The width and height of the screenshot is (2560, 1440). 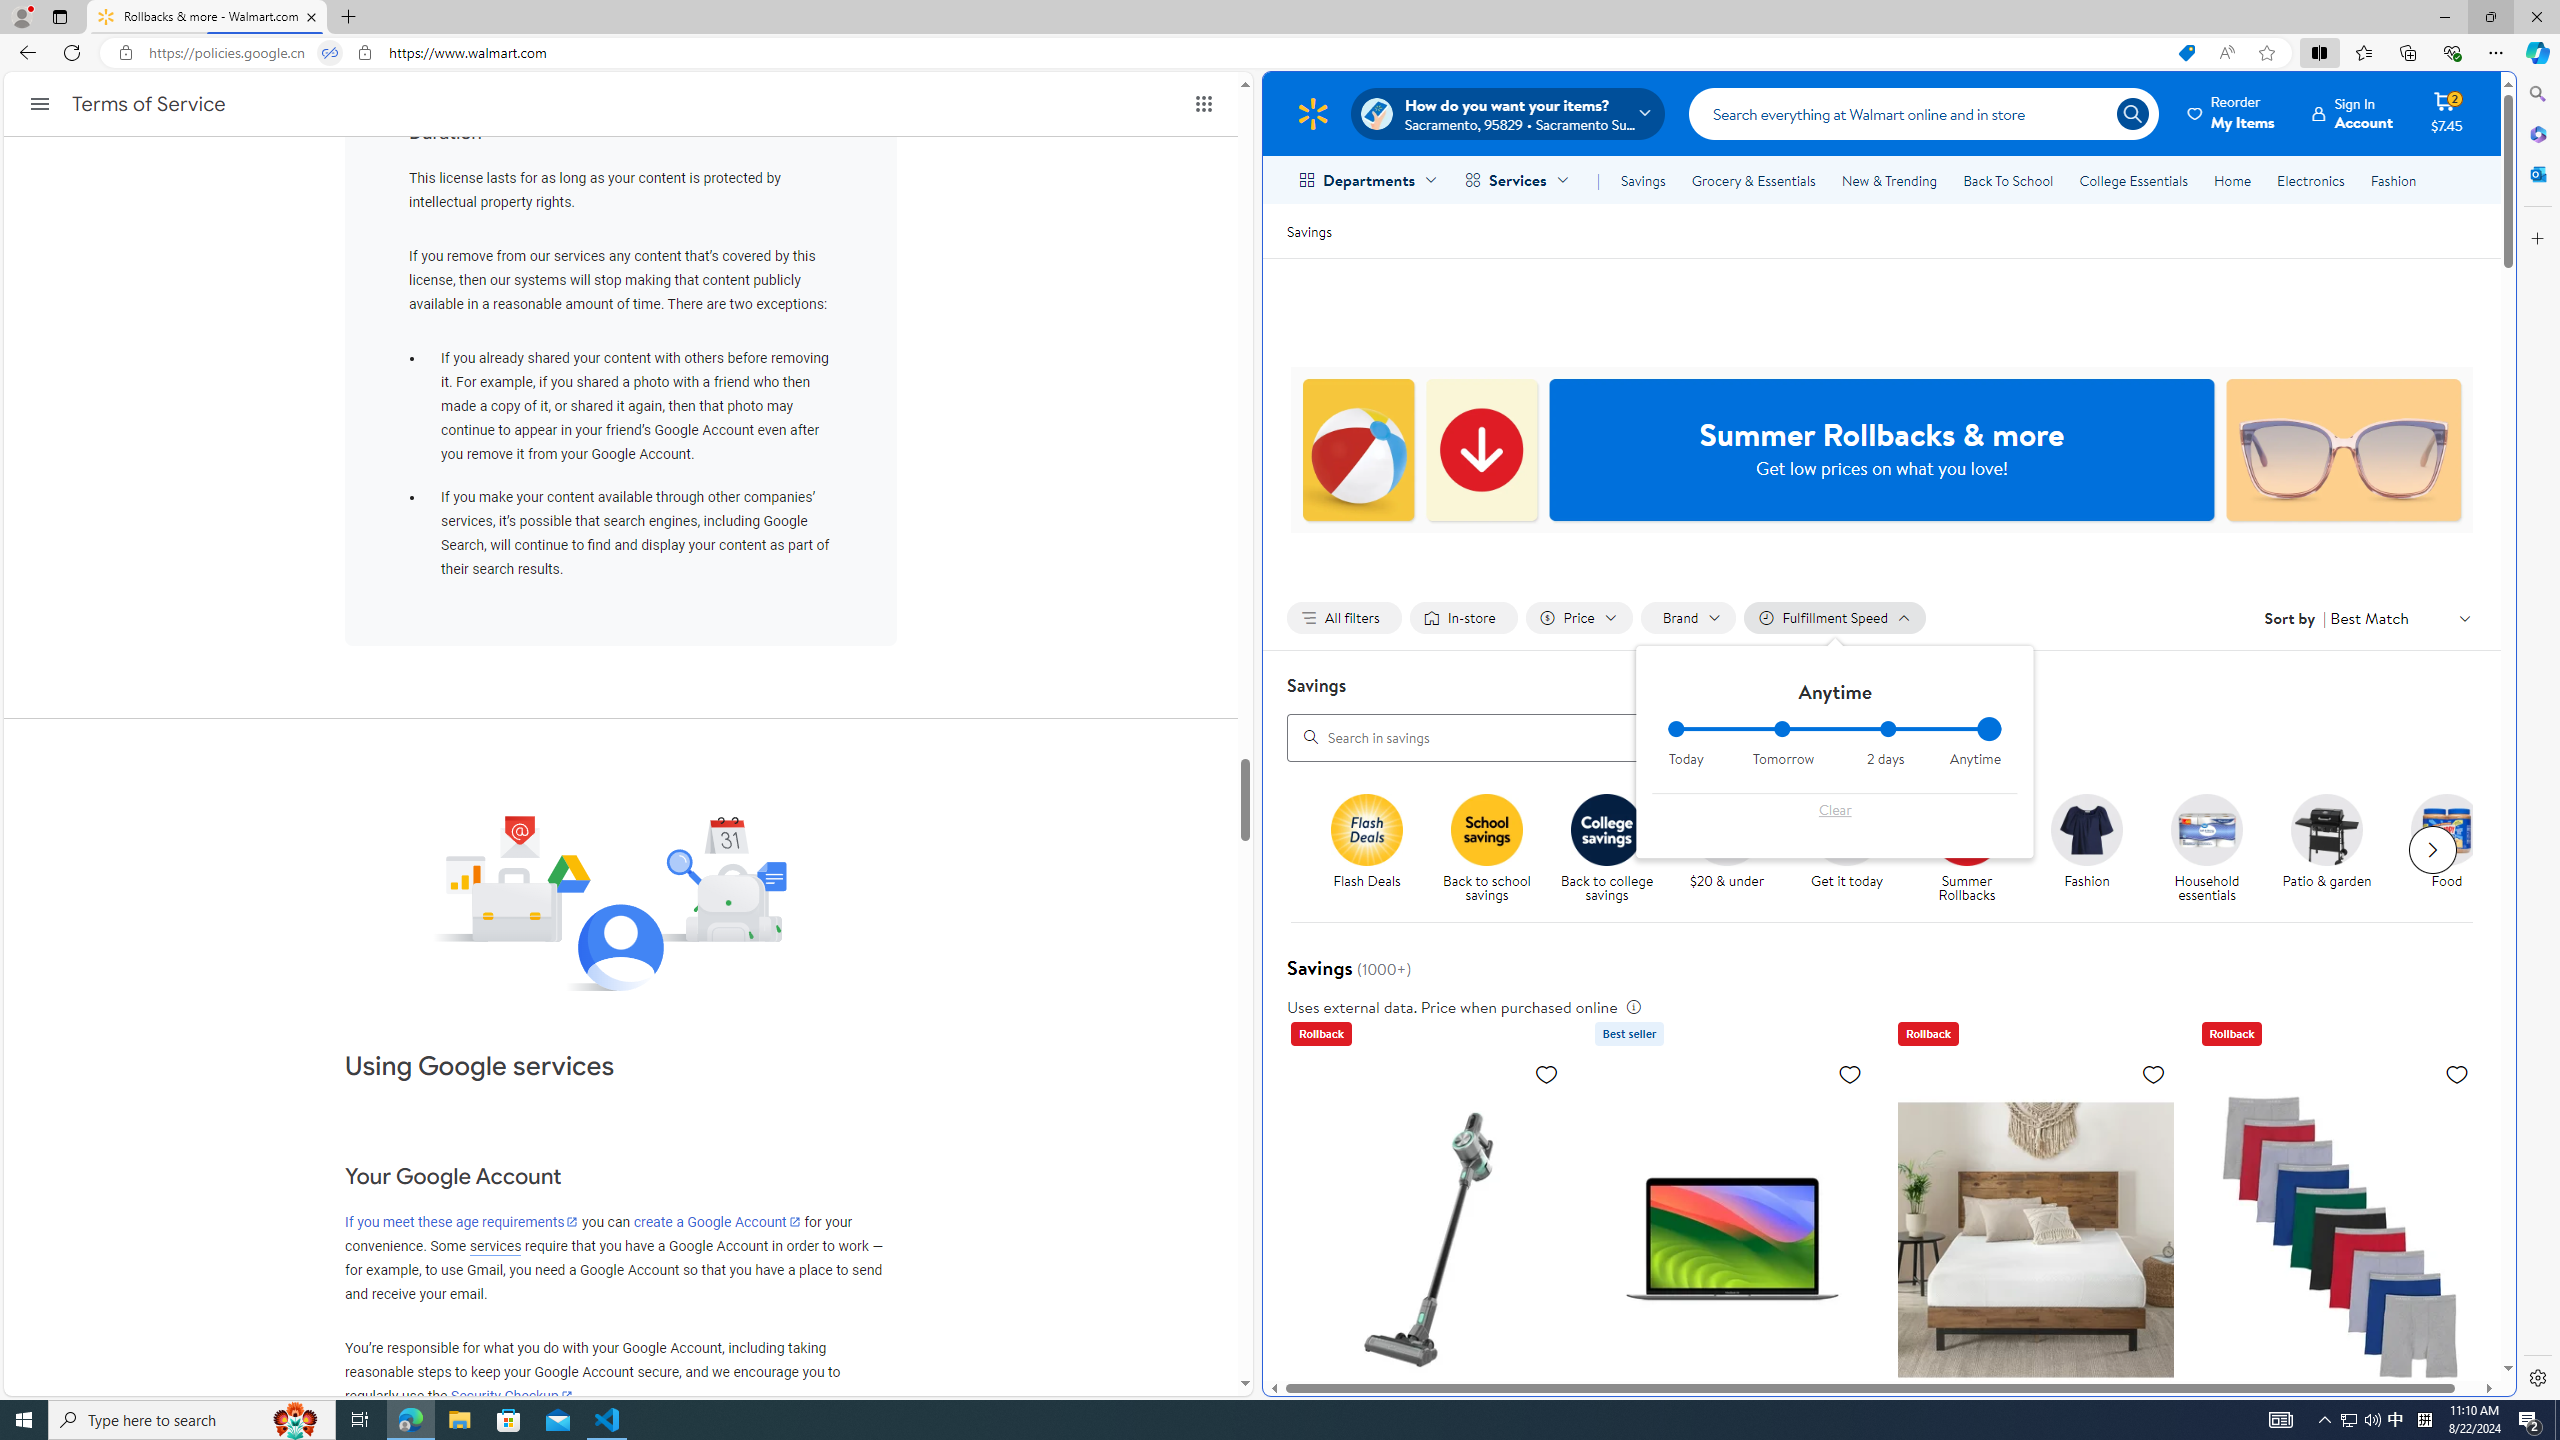 I want to click on Reorder My Items, so click(x=2232, y=113).